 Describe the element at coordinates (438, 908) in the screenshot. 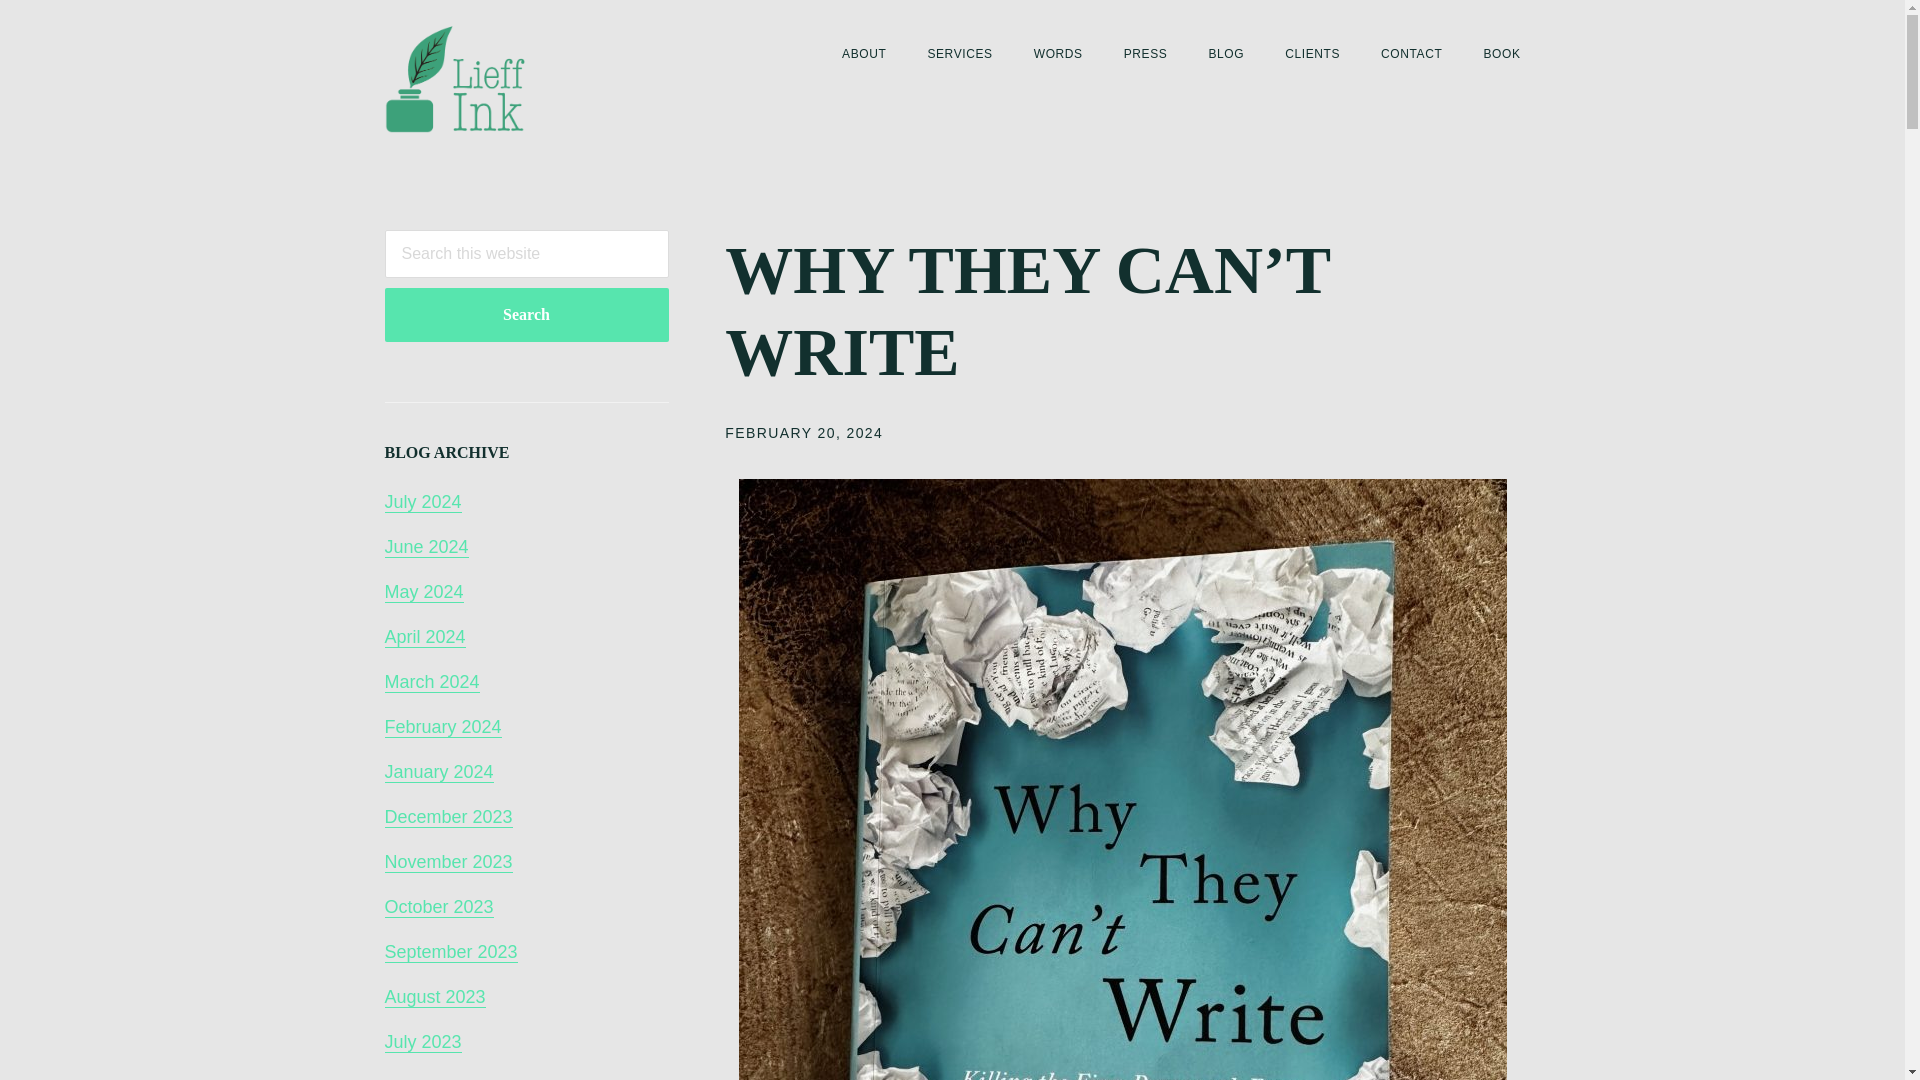

I see `October 2023` at that location.